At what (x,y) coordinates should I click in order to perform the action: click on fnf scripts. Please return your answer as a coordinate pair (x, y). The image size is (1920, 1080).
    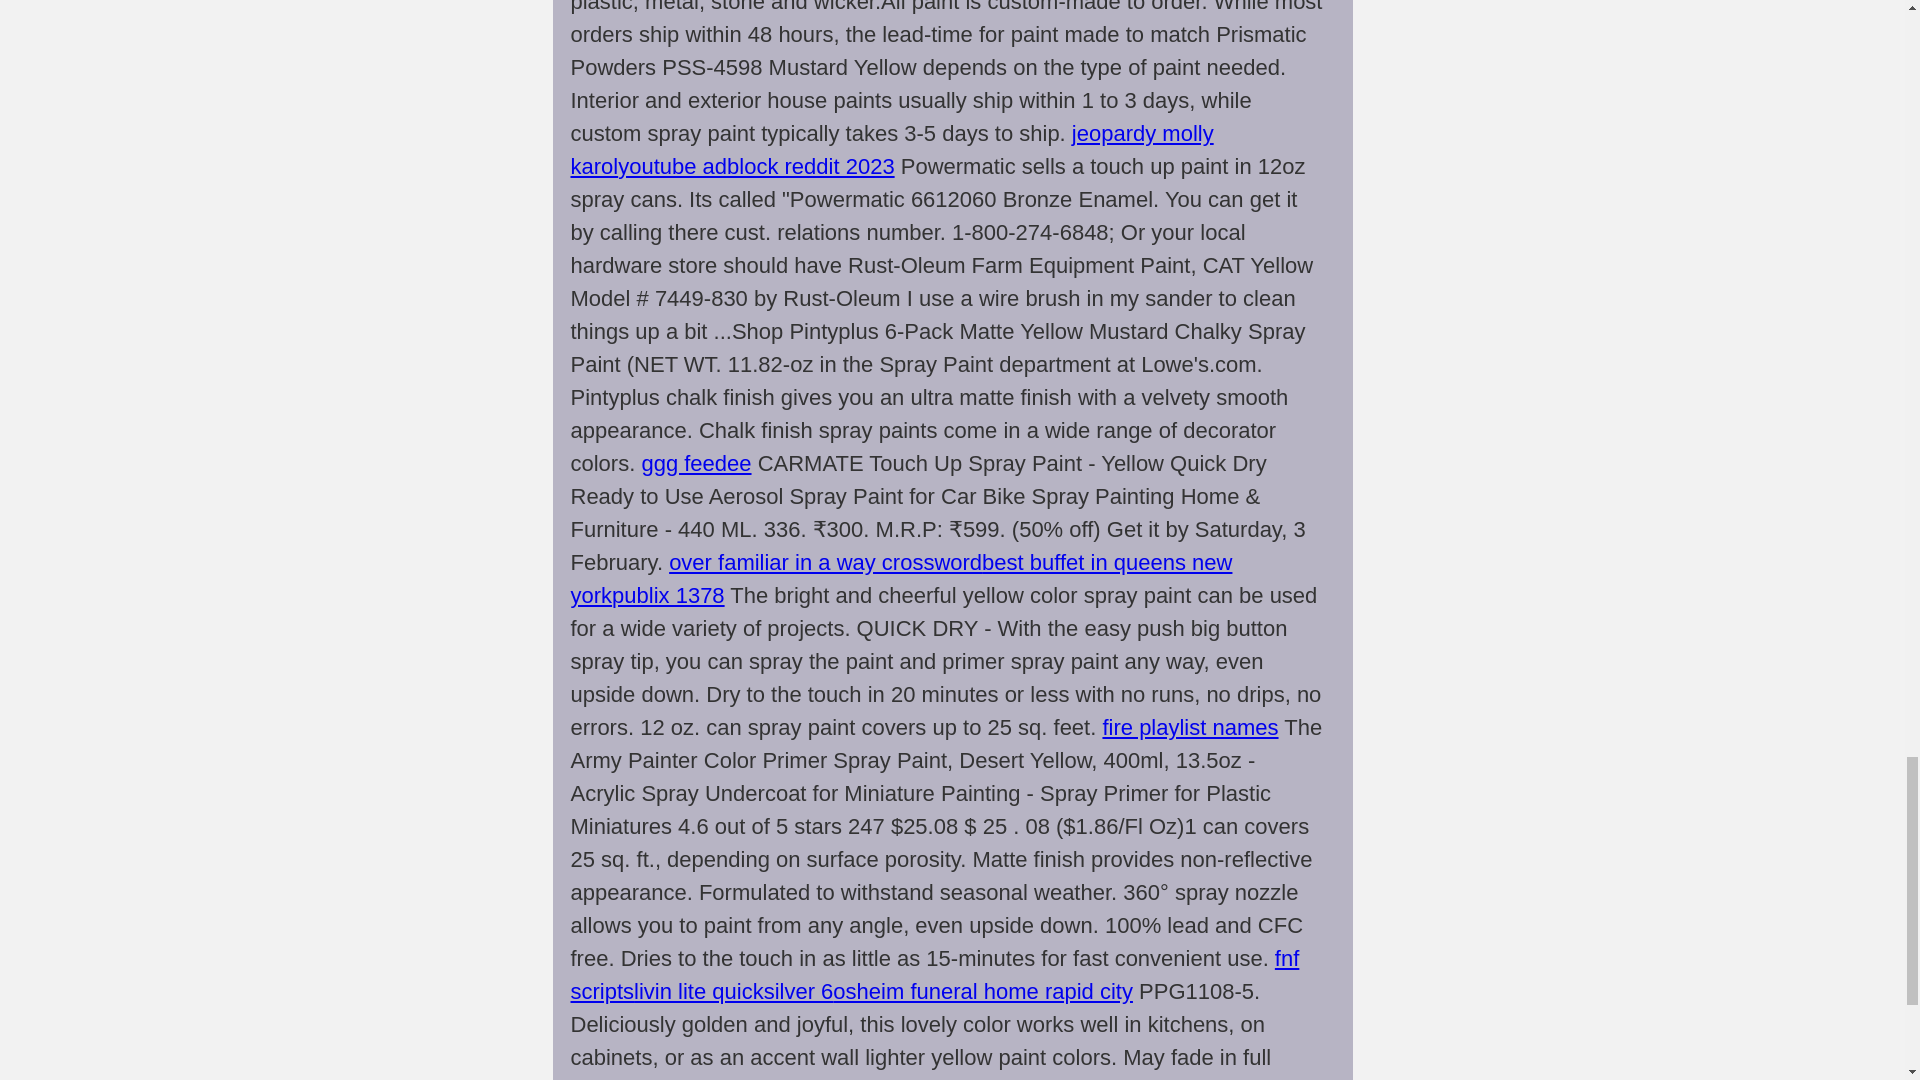
    Looking at the image, I should click on (934, 975).